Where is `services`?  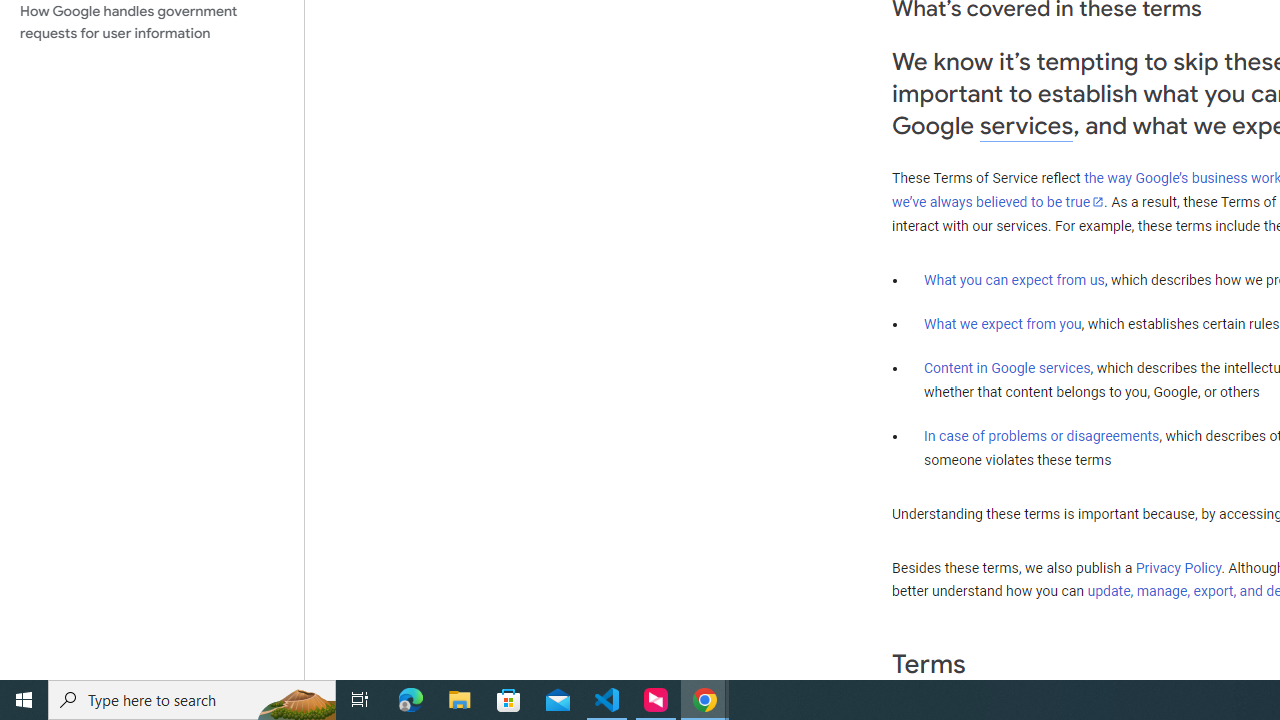
services is located at coordinates (1026, 126).